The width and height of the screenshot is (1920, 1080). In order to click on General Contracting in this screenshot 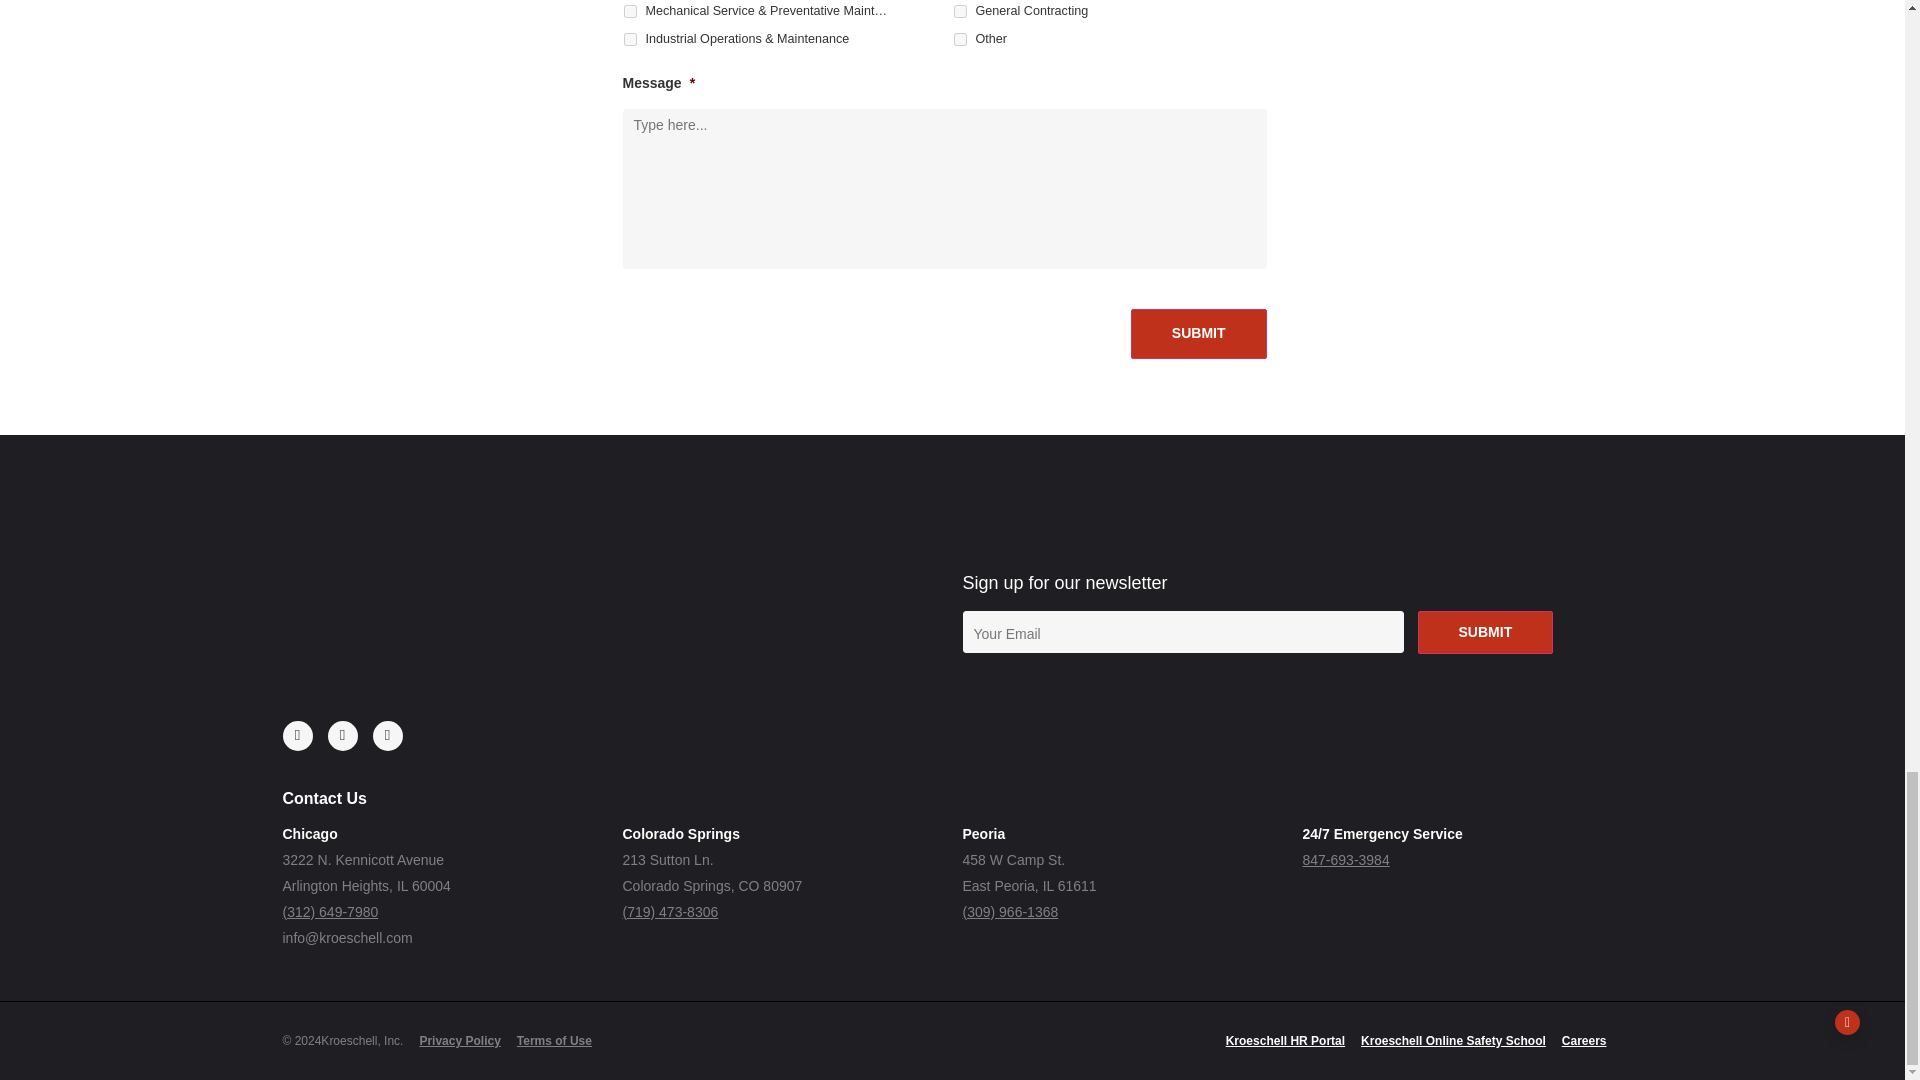, I will do `click(960, 12)`.